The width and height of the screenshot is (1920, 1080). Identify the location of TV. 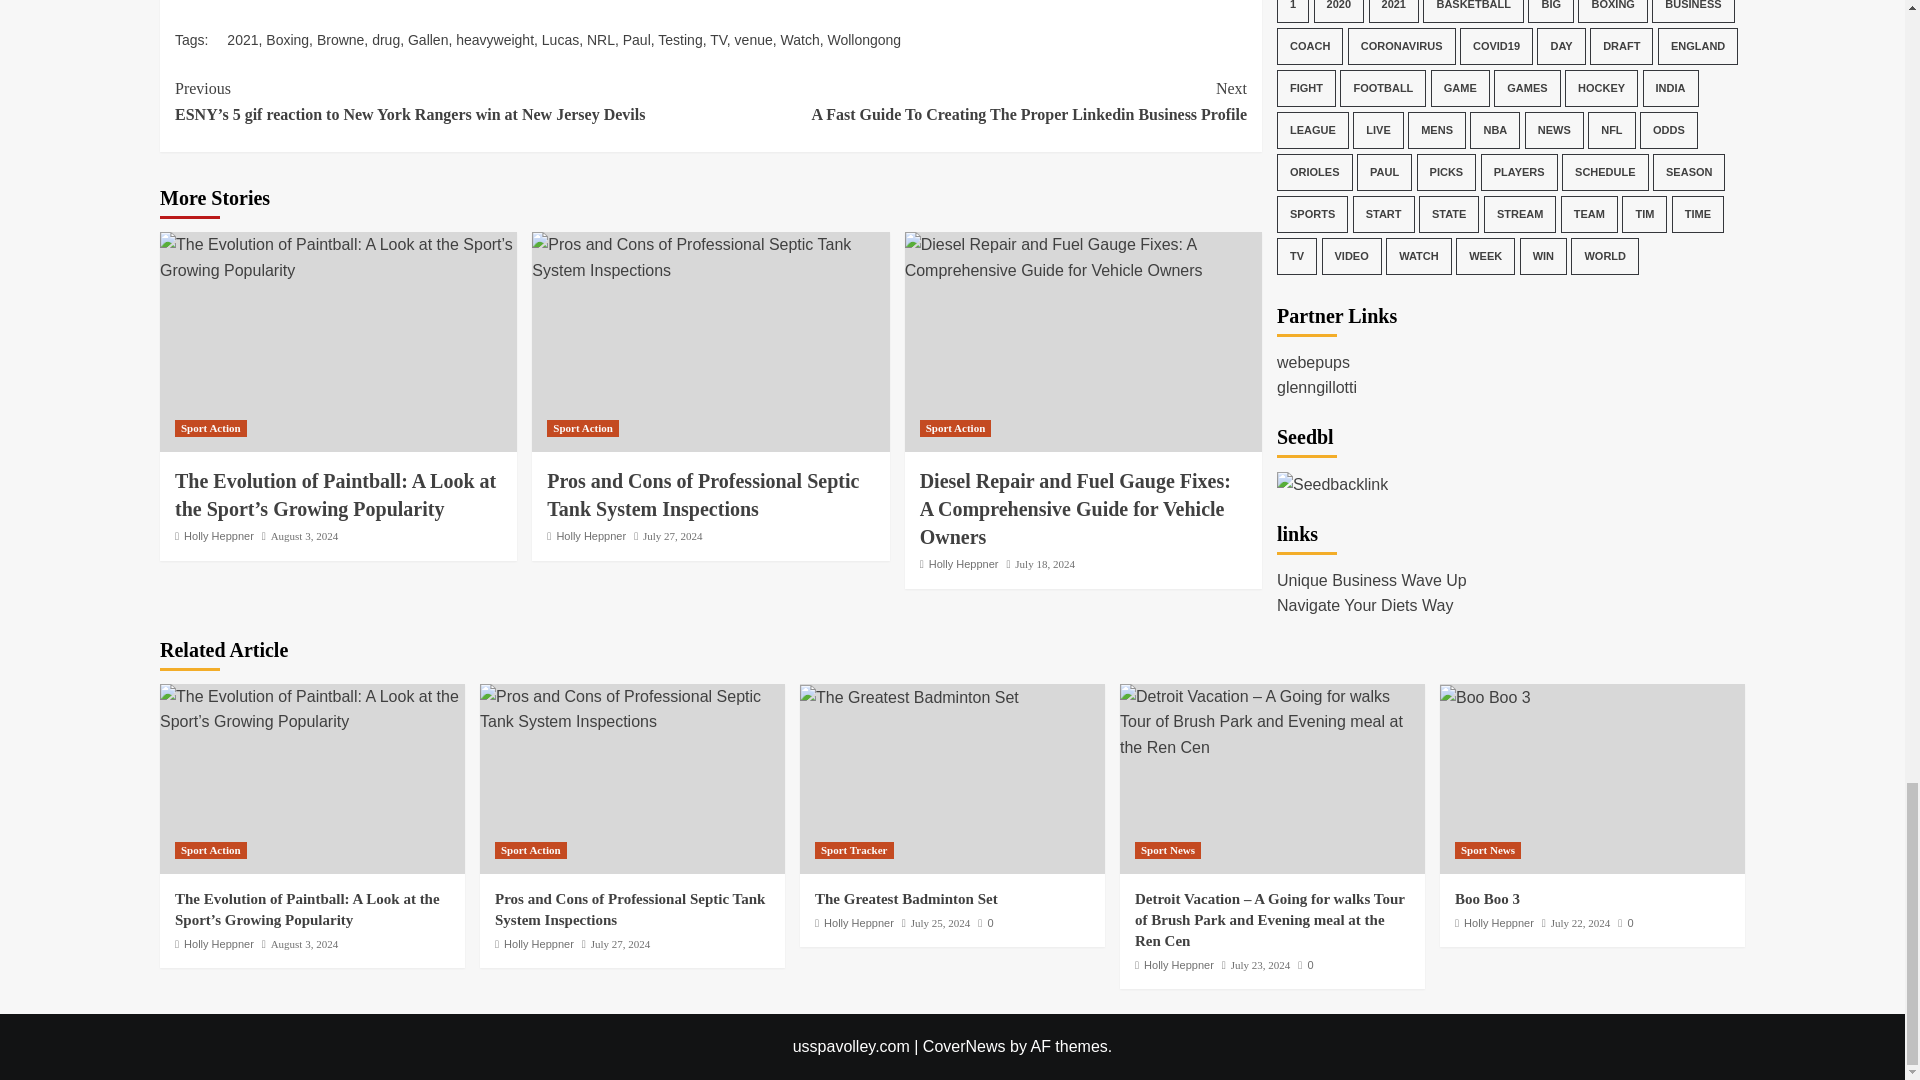
(718, 40).